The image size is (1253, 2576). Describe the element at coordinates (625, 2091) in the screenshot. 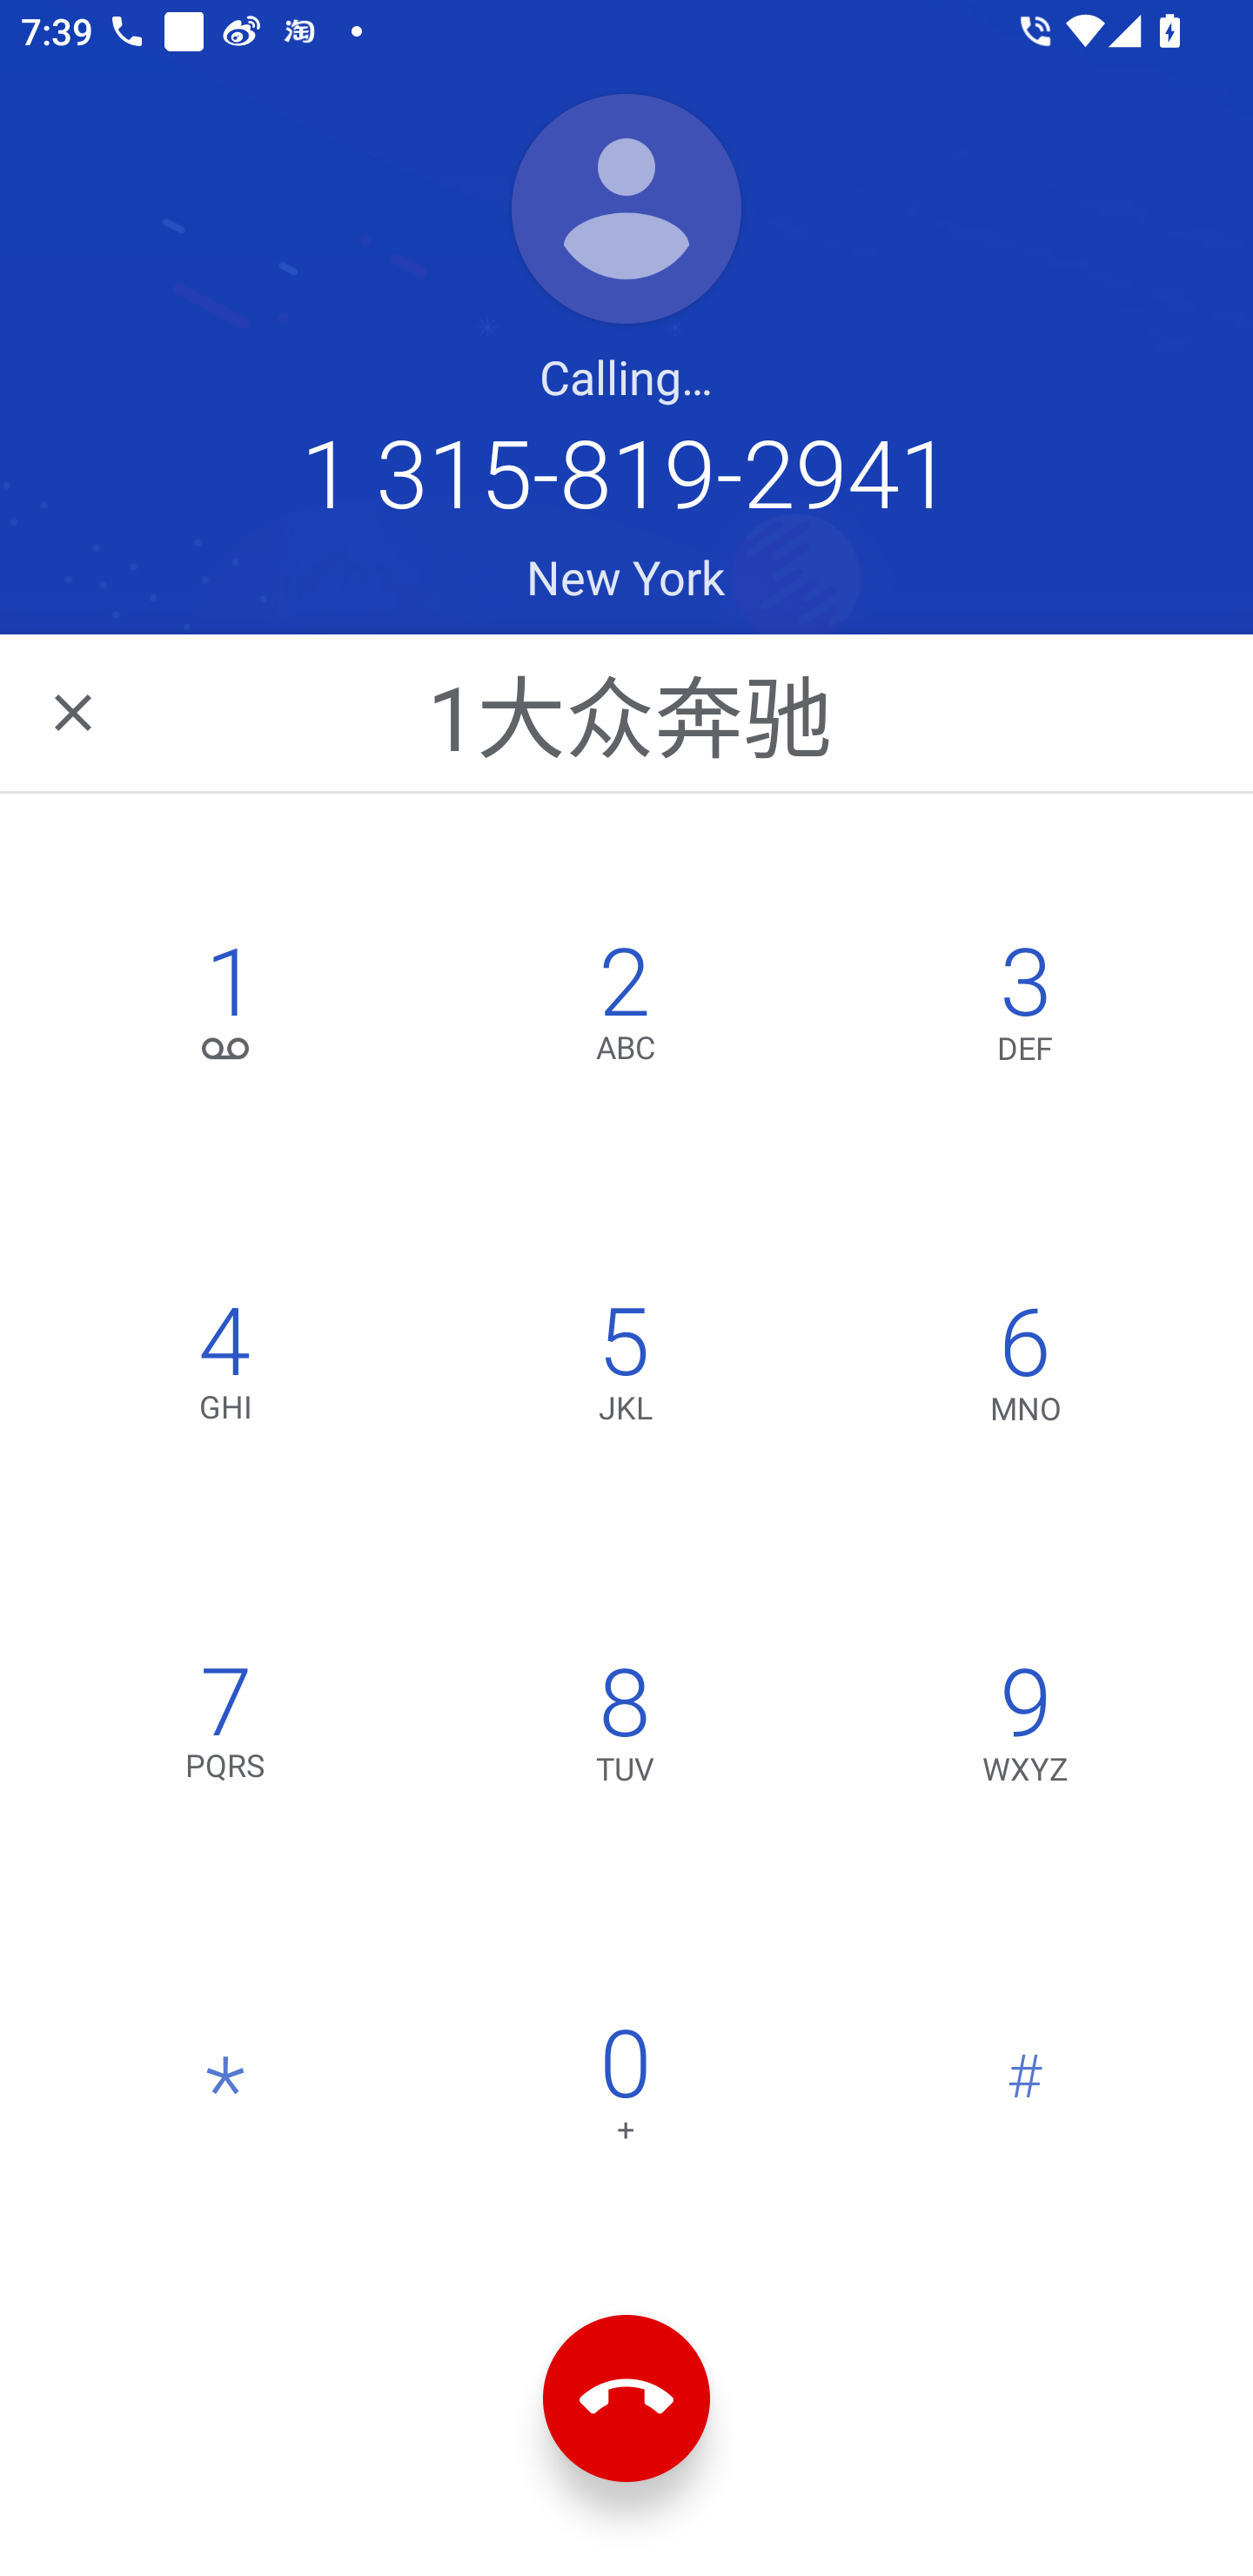

I see `0 0 +` at that location.